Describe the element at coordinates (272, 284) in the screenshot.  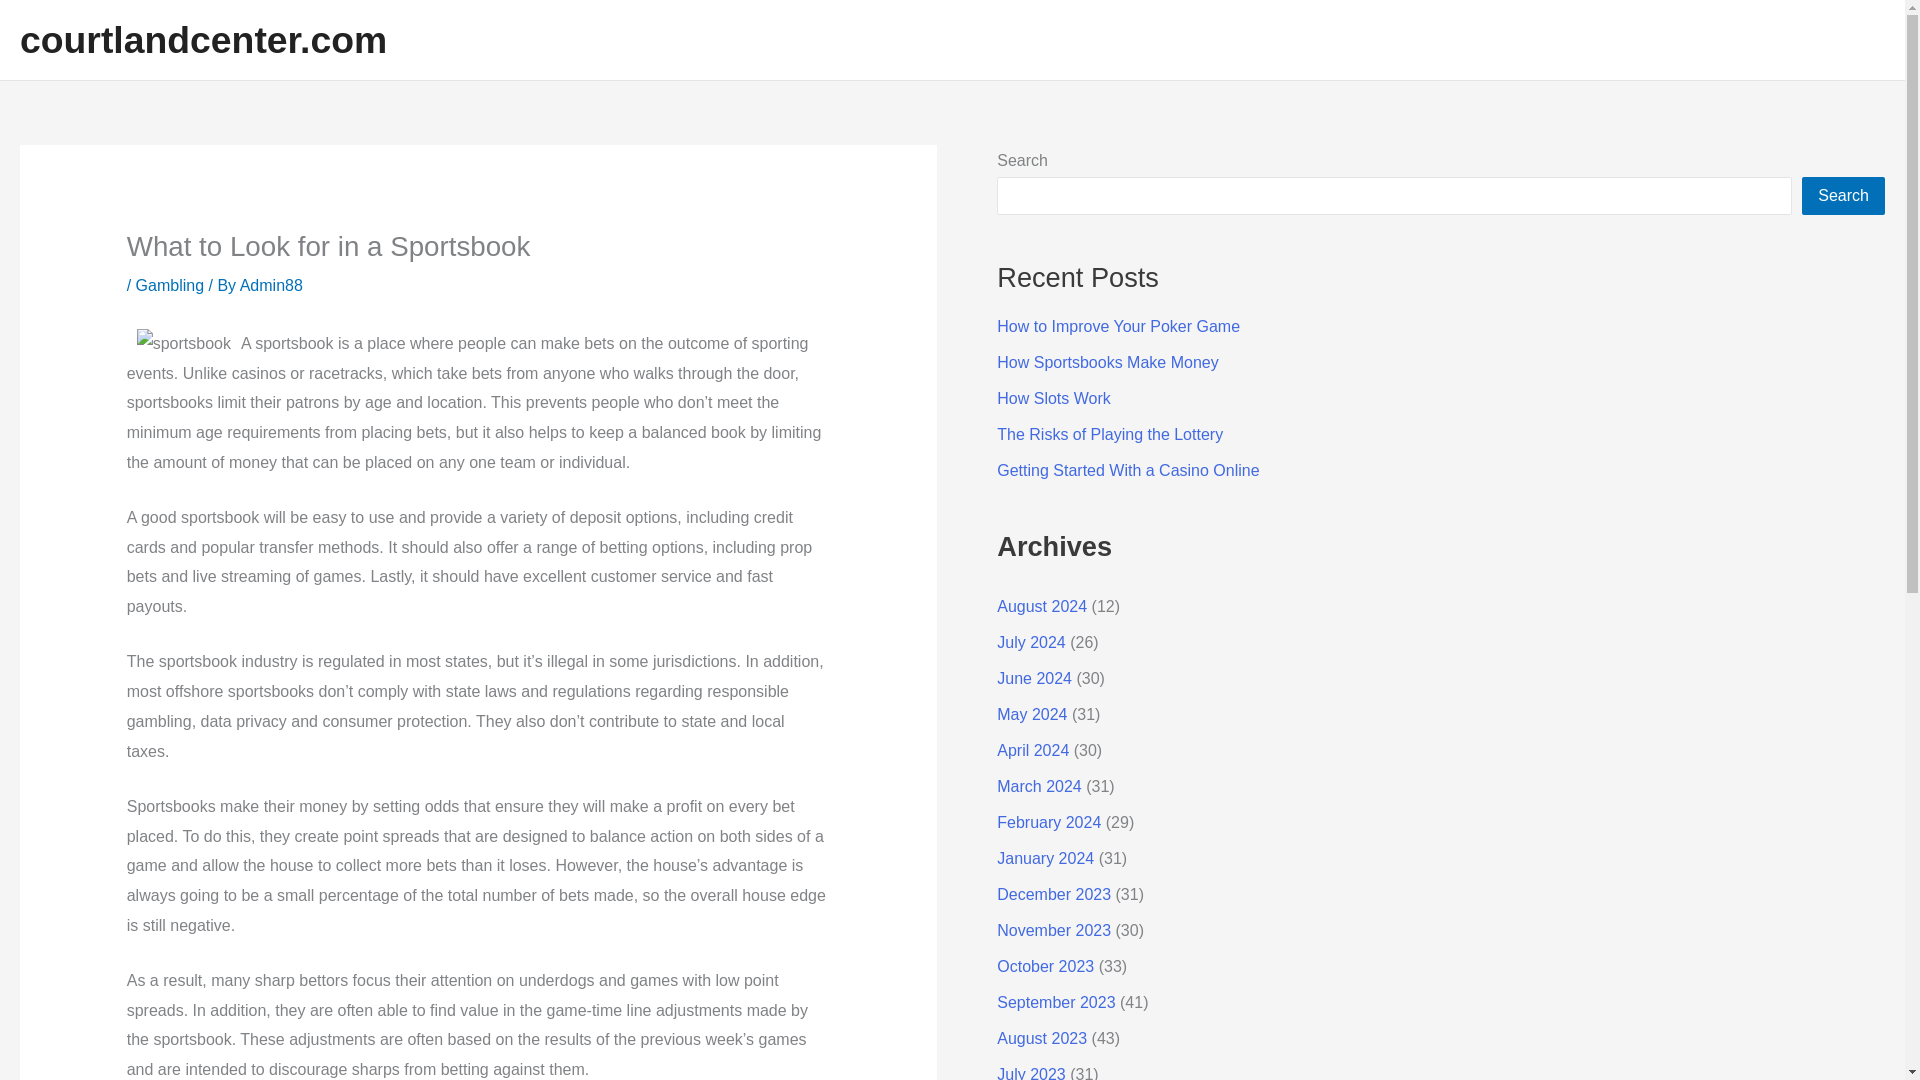
I see `View all posts by Admin88` at that location.